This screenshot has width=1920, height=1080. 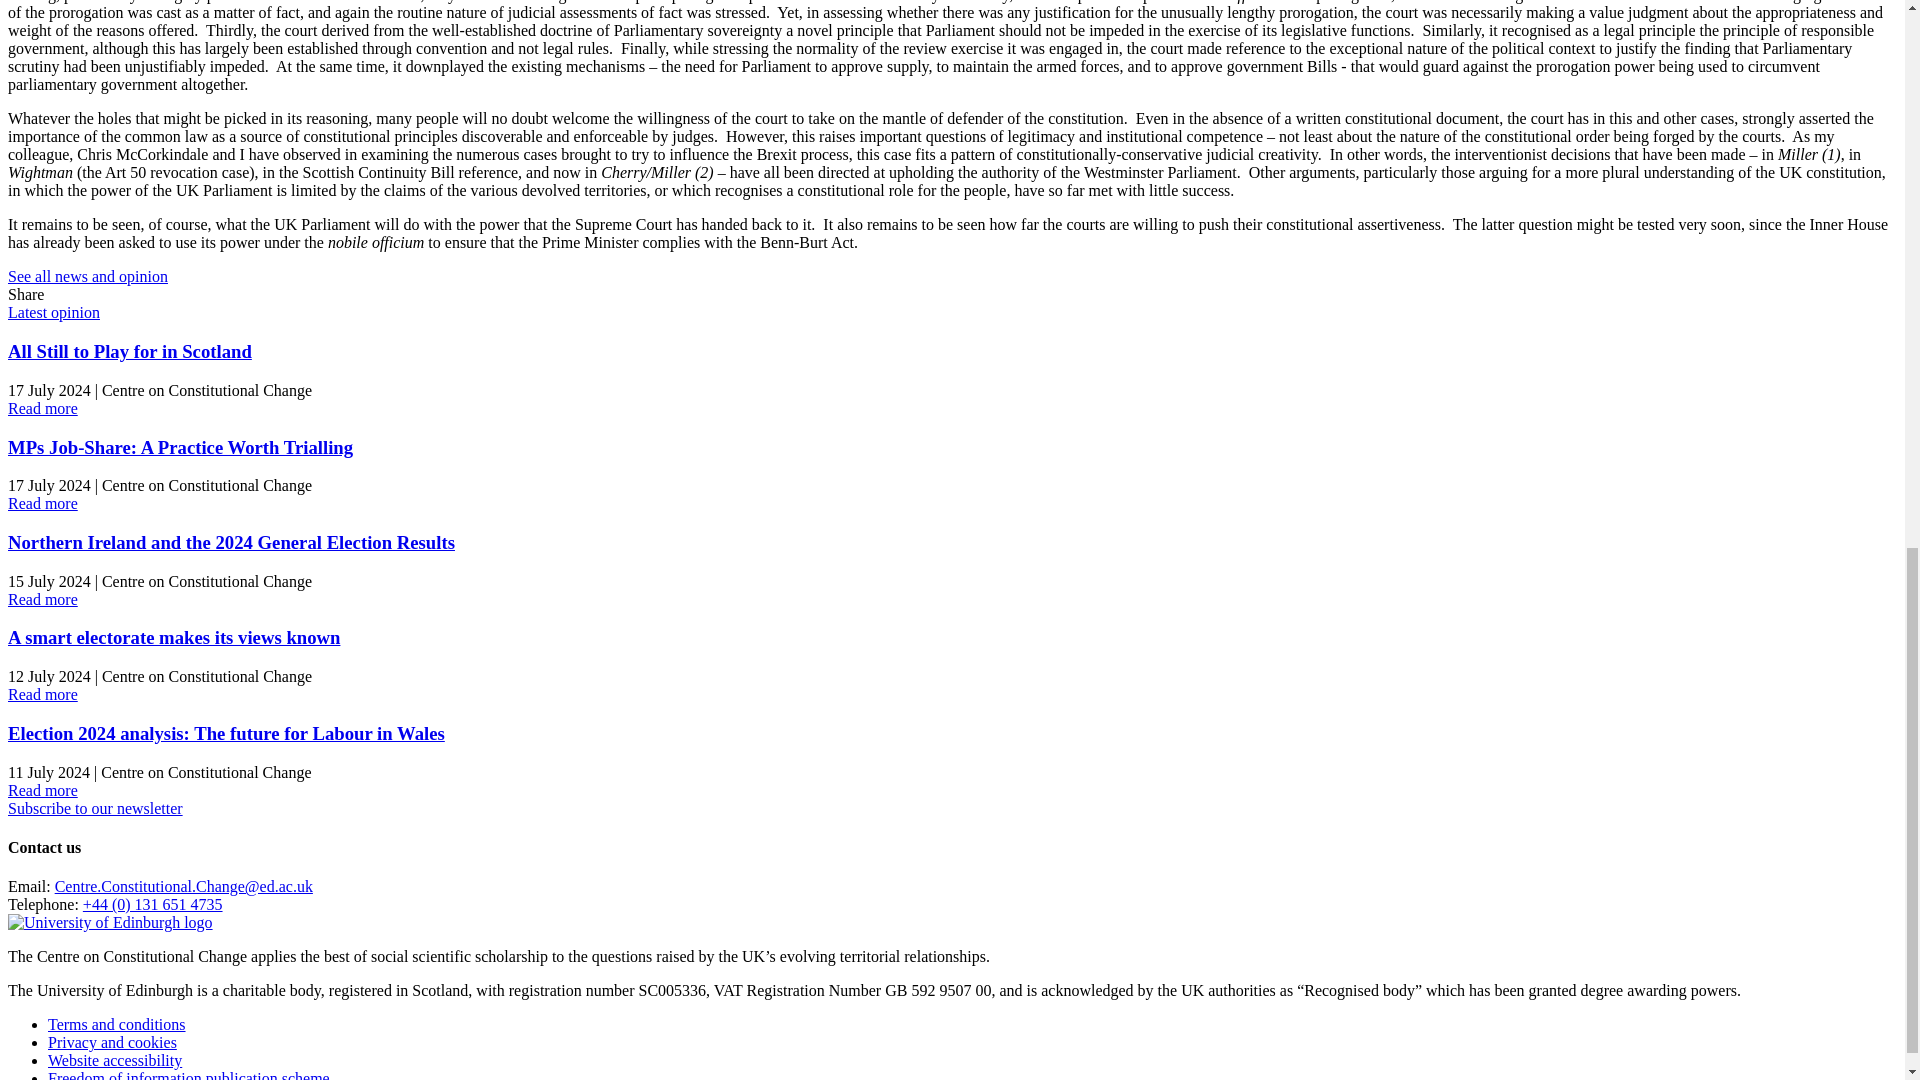 I want to click on Read more, so click(x=42, y=408).